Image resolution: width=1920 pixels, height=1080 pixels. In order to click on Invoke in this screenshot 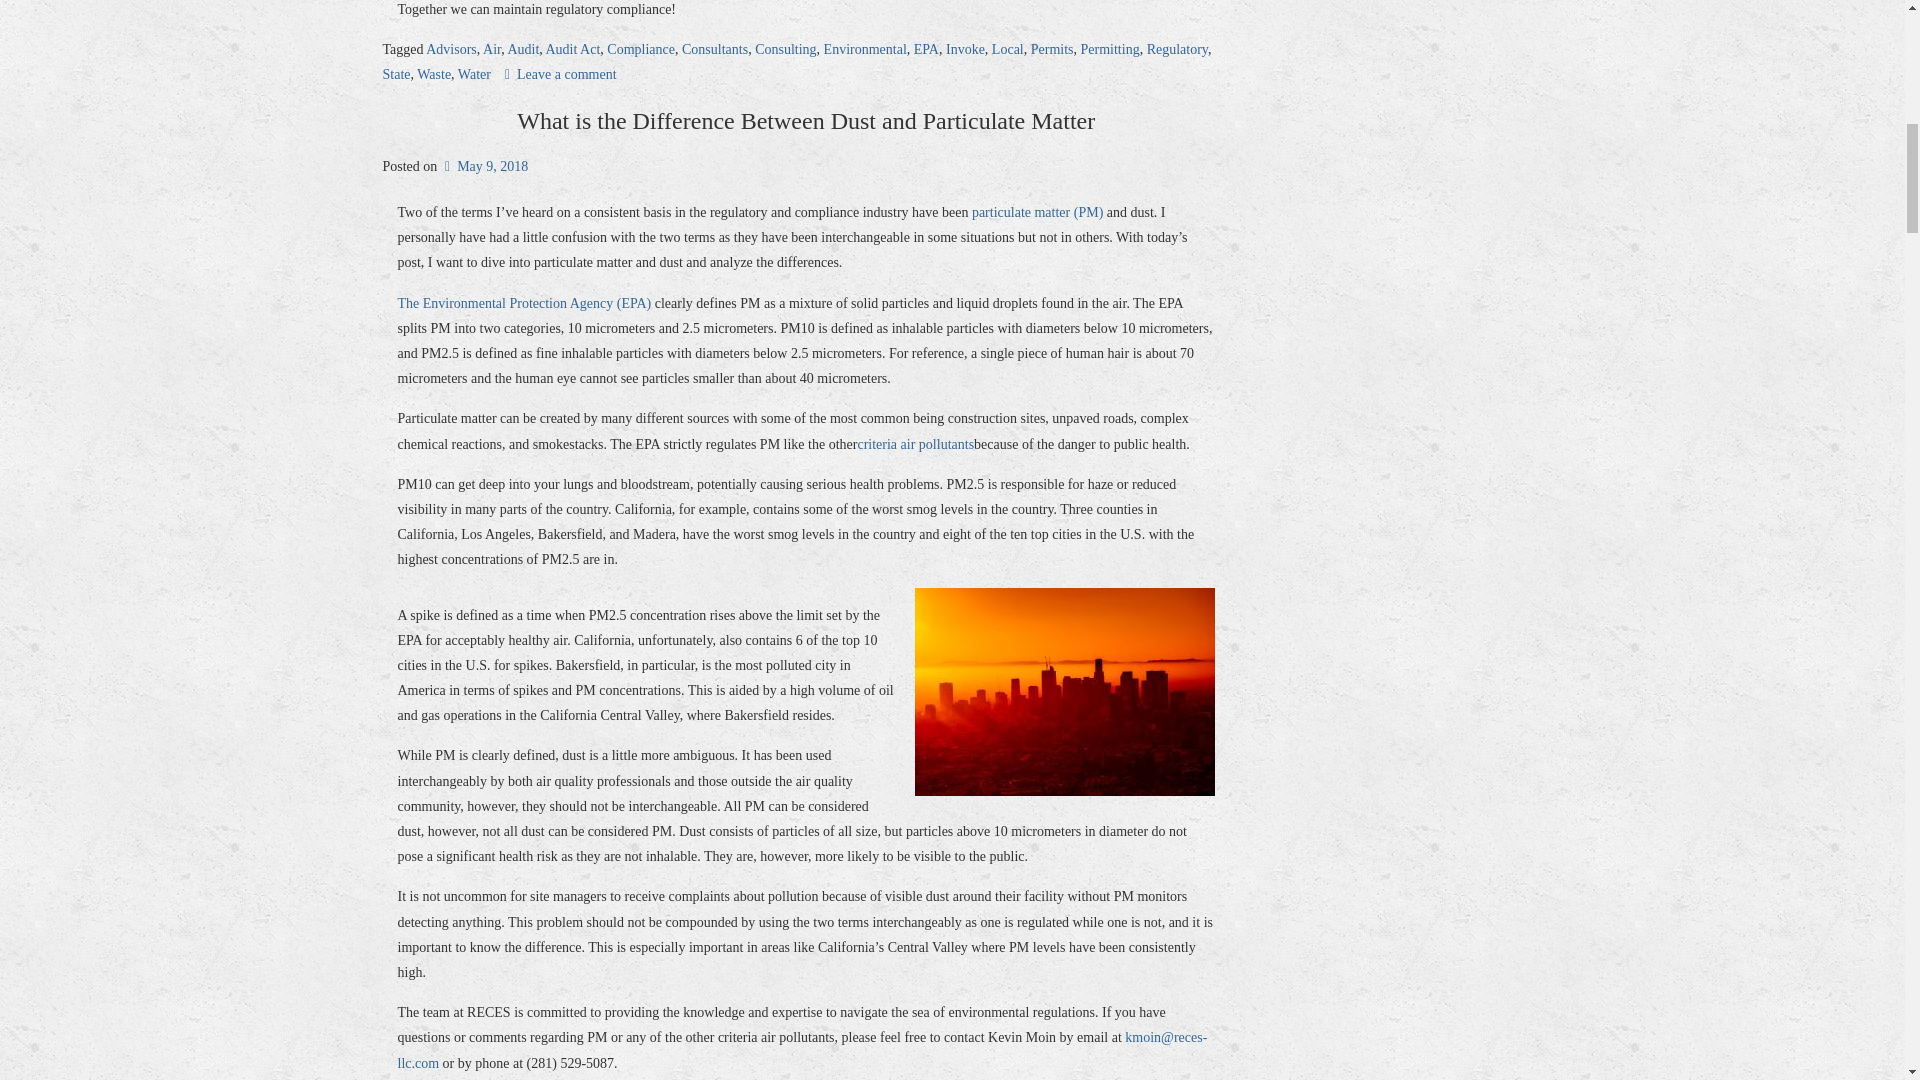, I will do `click(965, 50)`.